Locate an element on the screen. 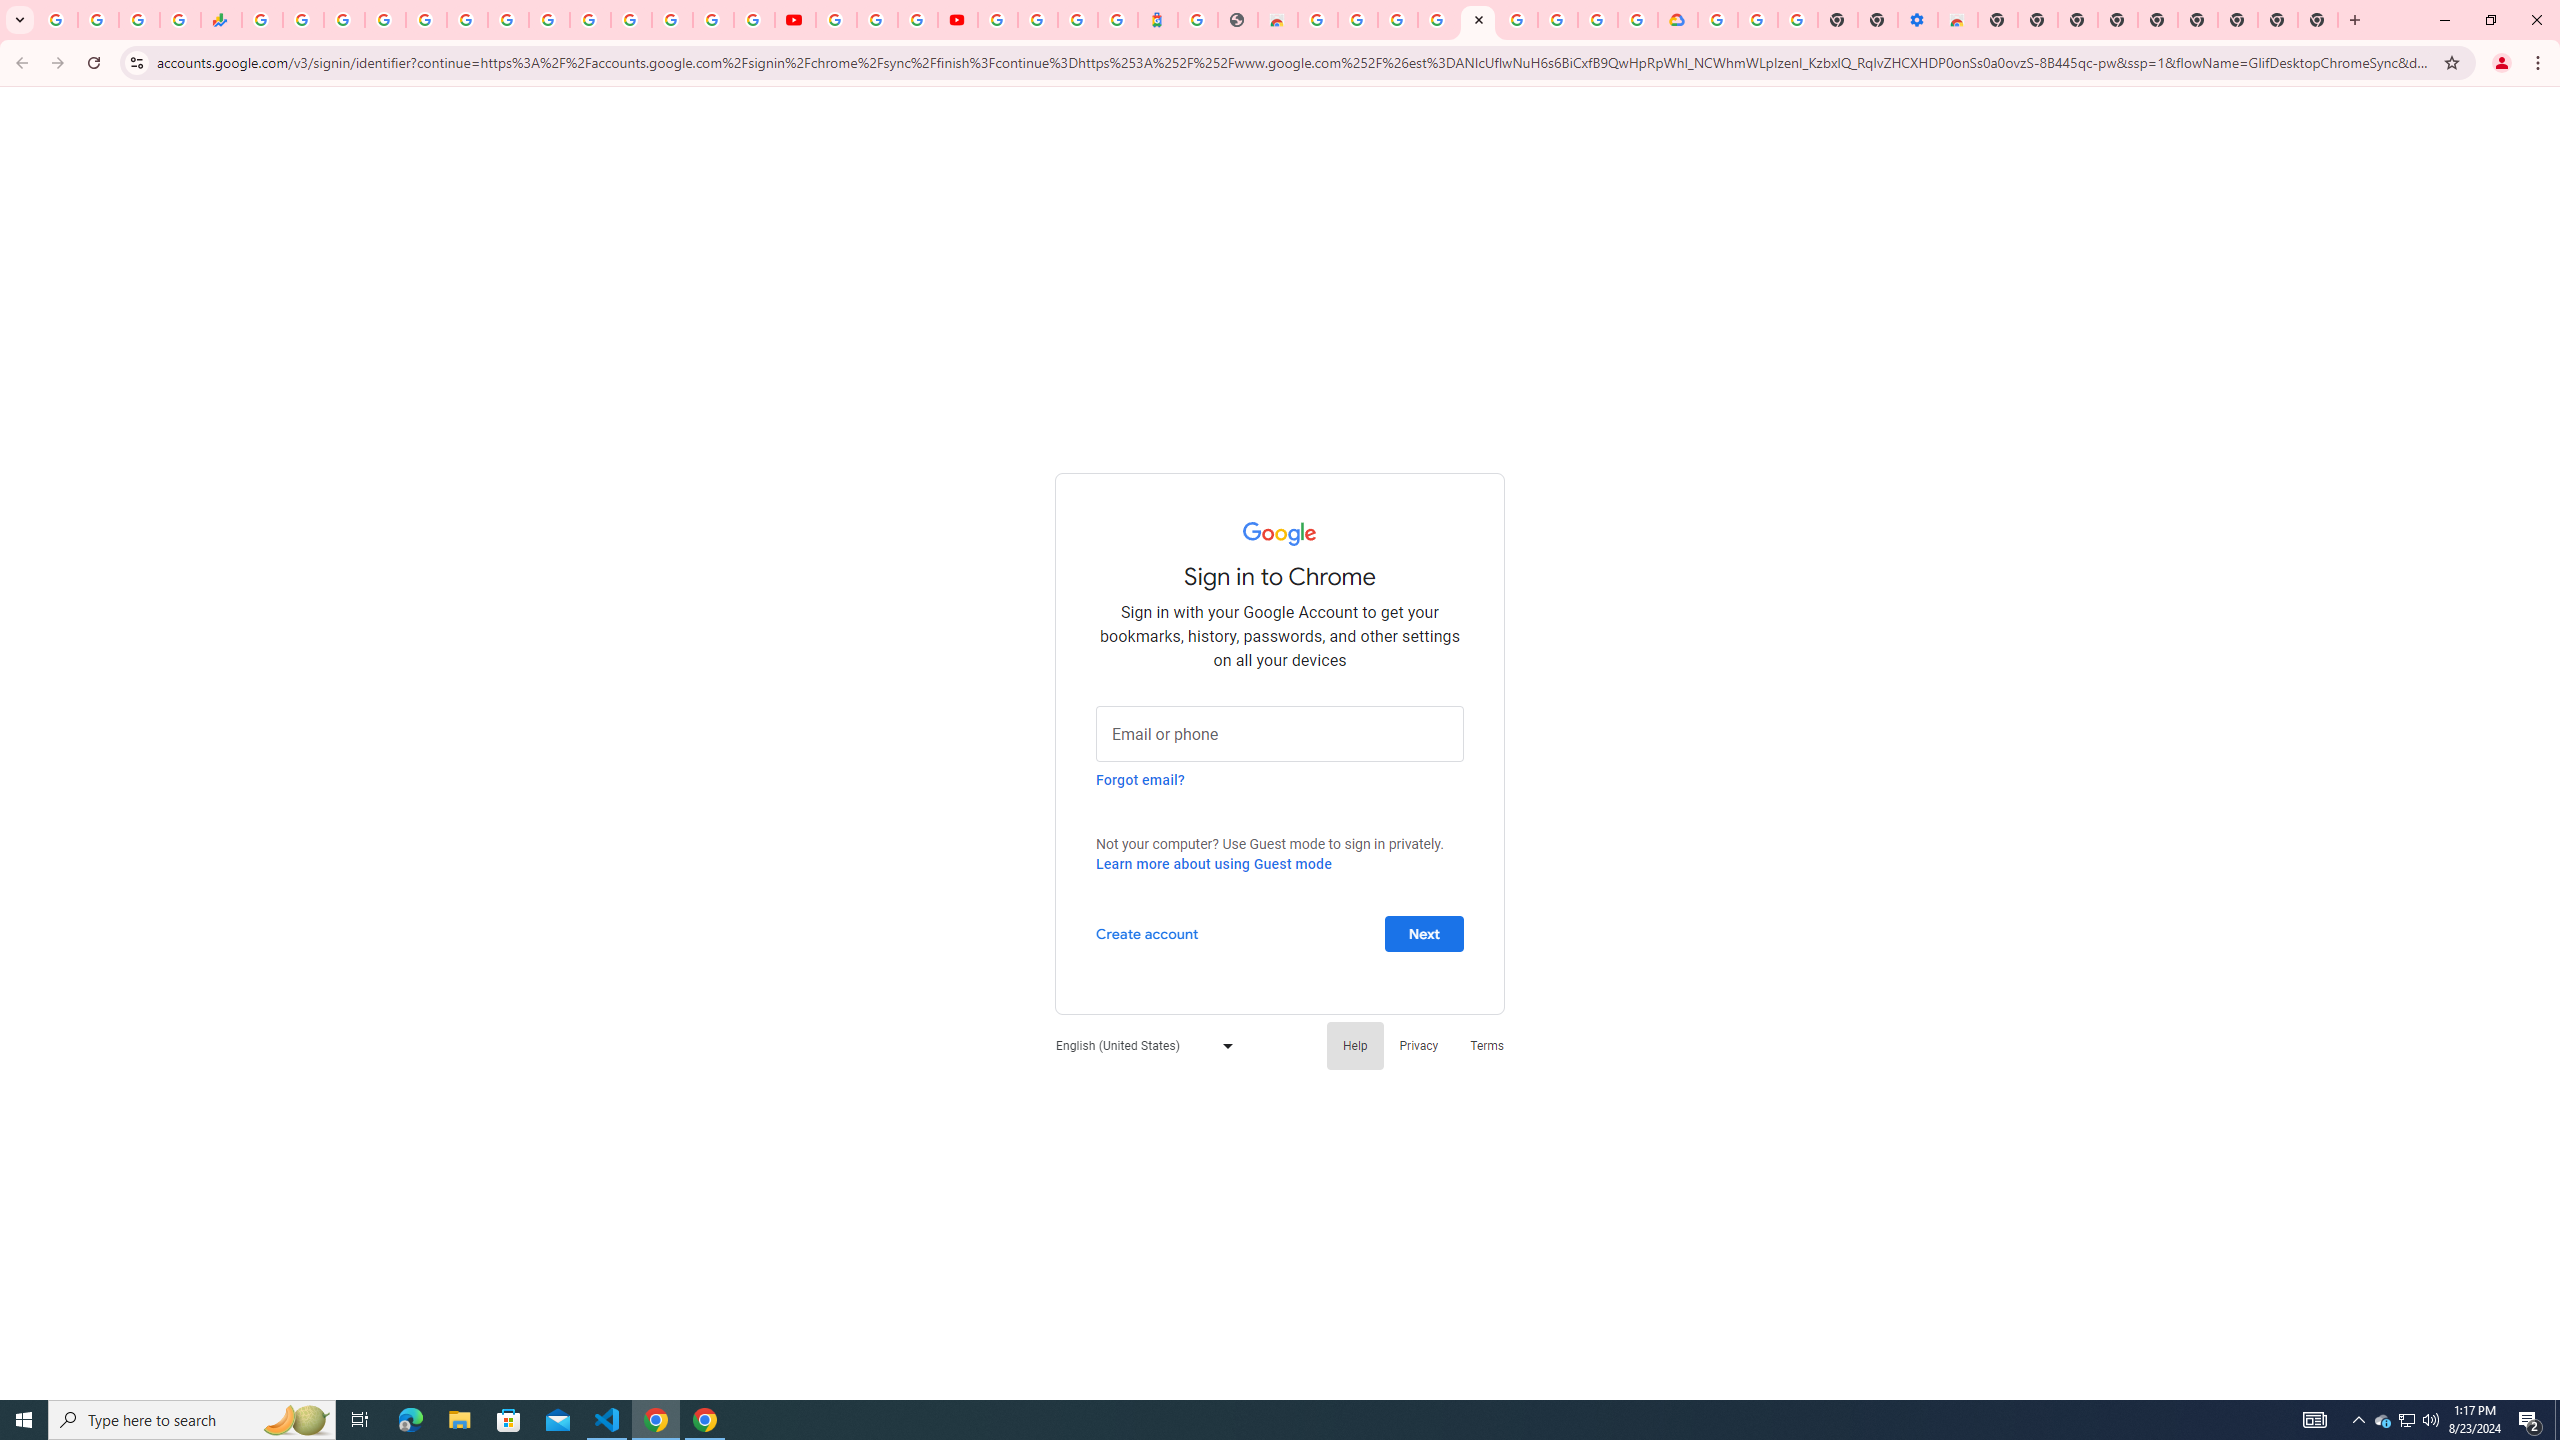 The width and height of the screenshot is (2560, 1440). Help is located at coordinates (1355, 1044).